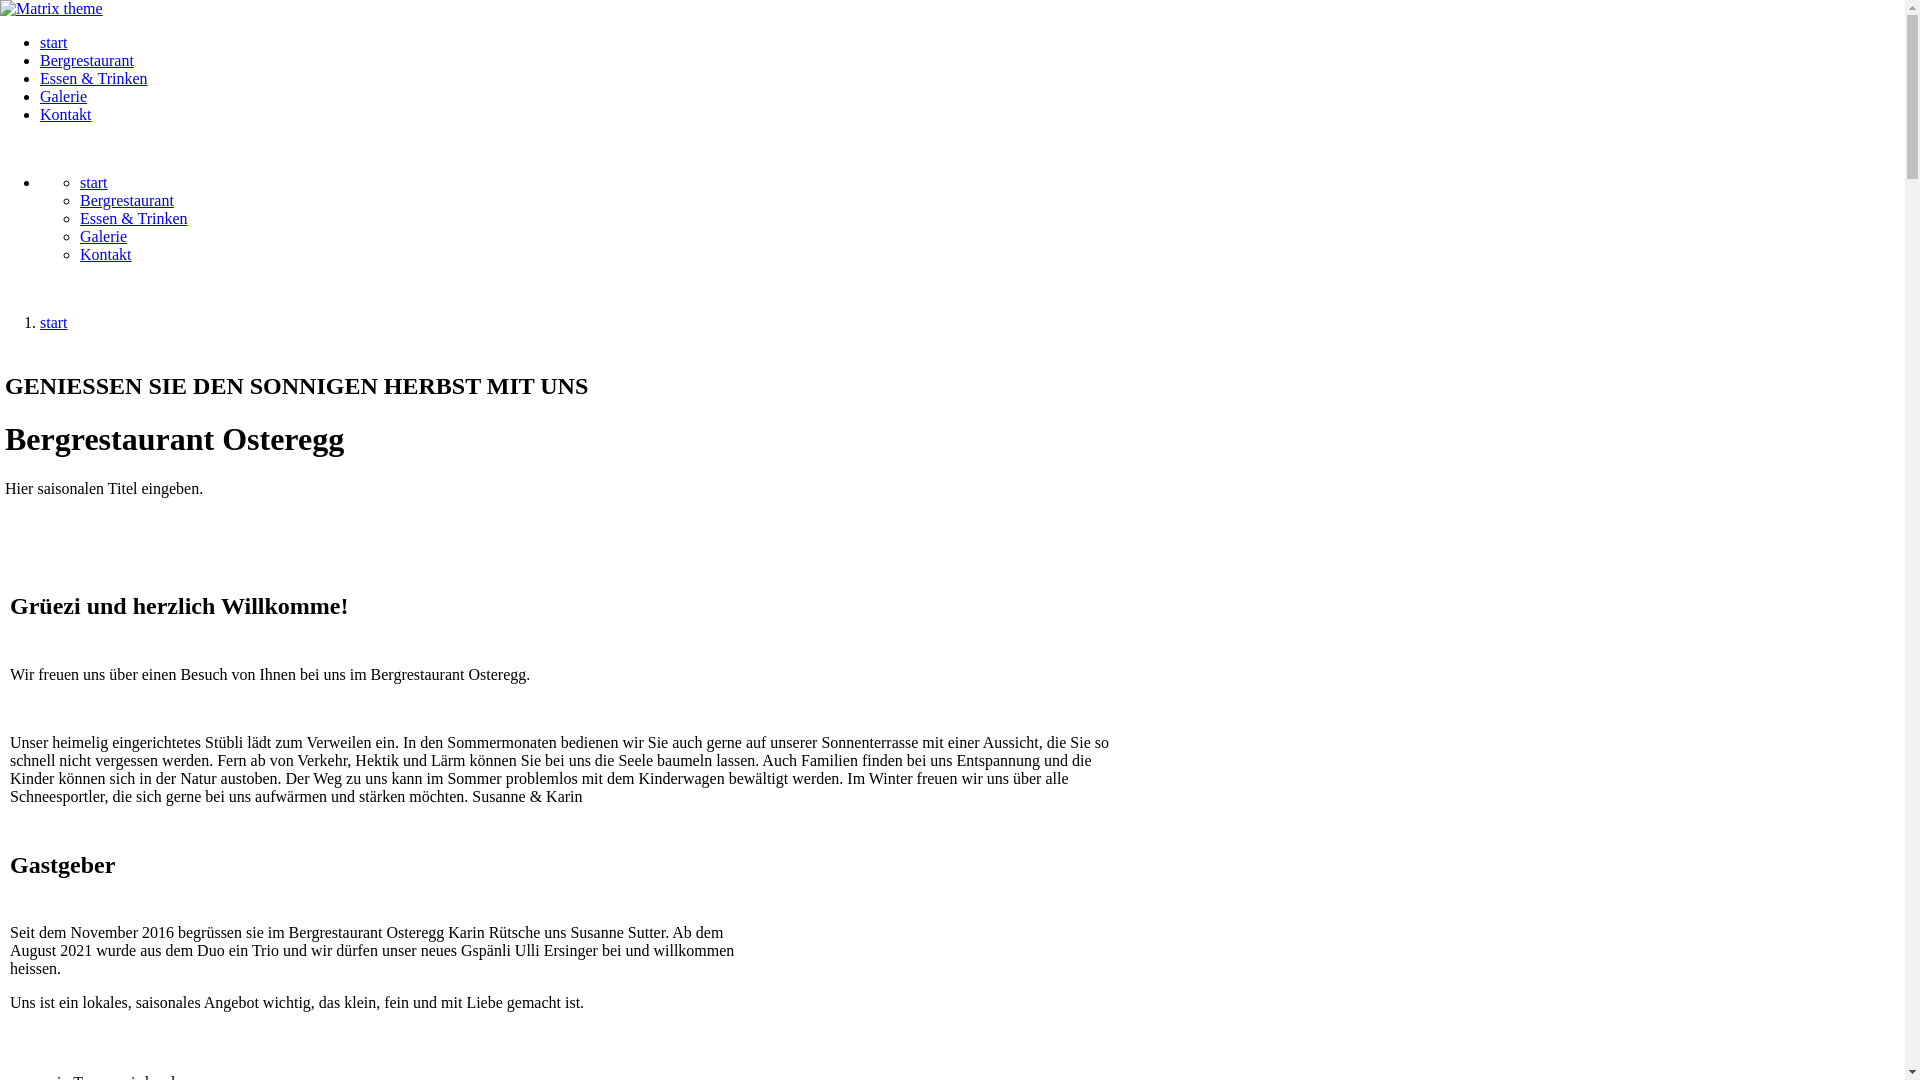 This screenshot has width=1920, height=1080. I want to click on start, so click(54, 42).